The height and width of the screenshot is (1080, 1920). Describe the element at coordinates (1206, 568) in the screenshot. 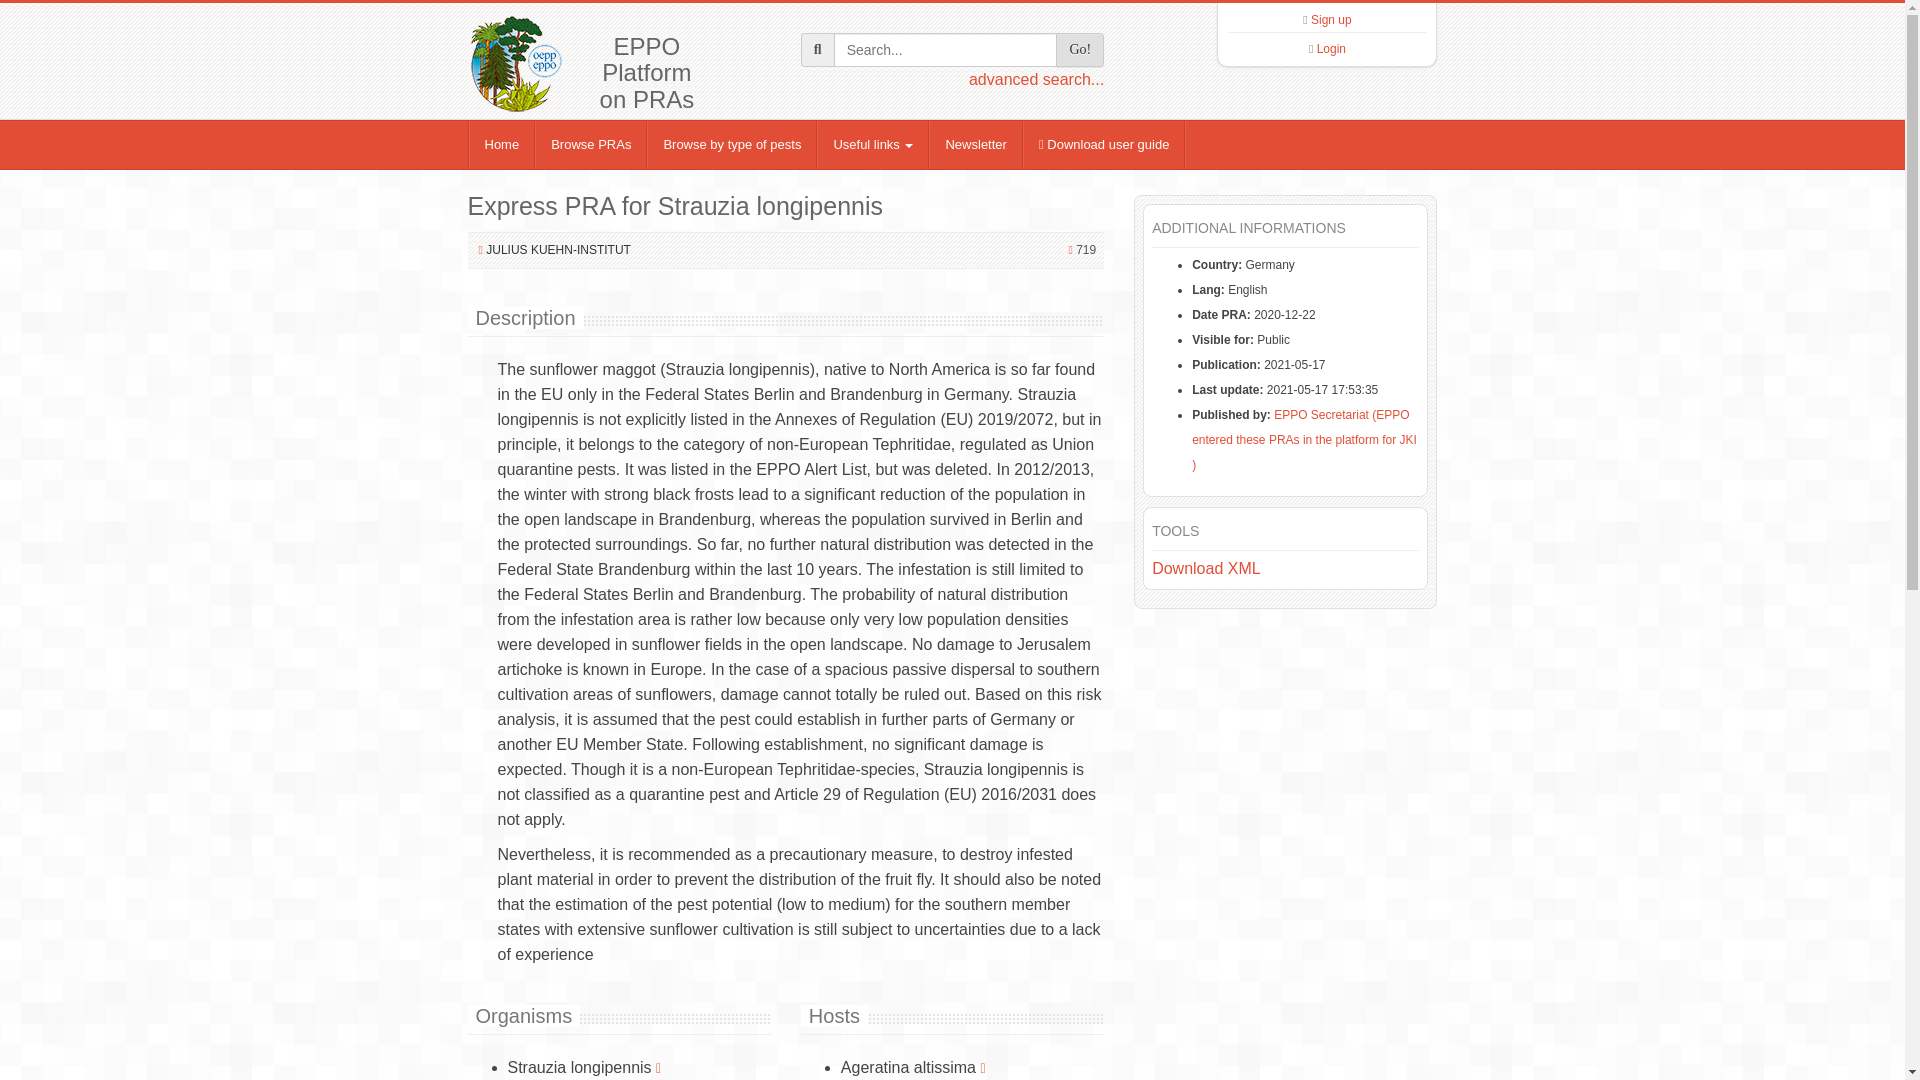

I see `Download XML` at that location.